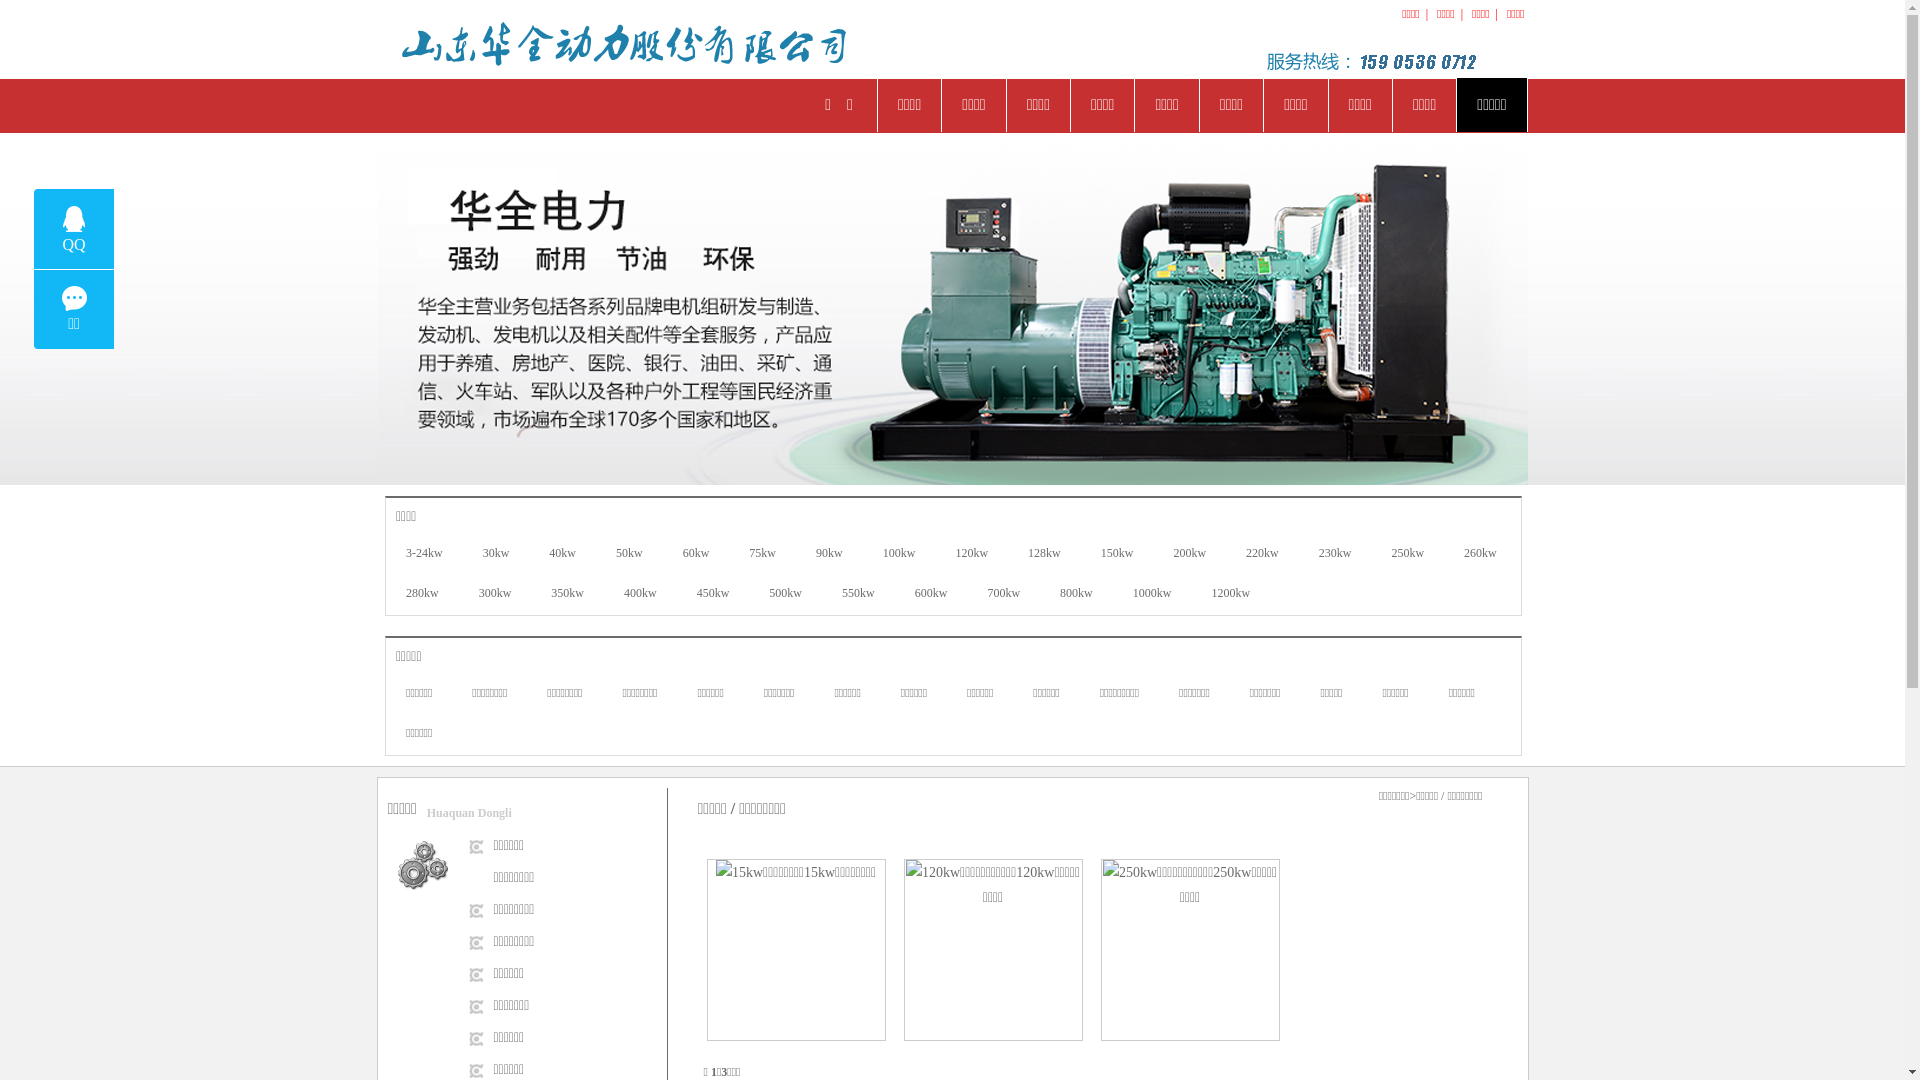  Describe the element at coordinates (1262, 554) in the screenshot. I see `220kw` at that location.